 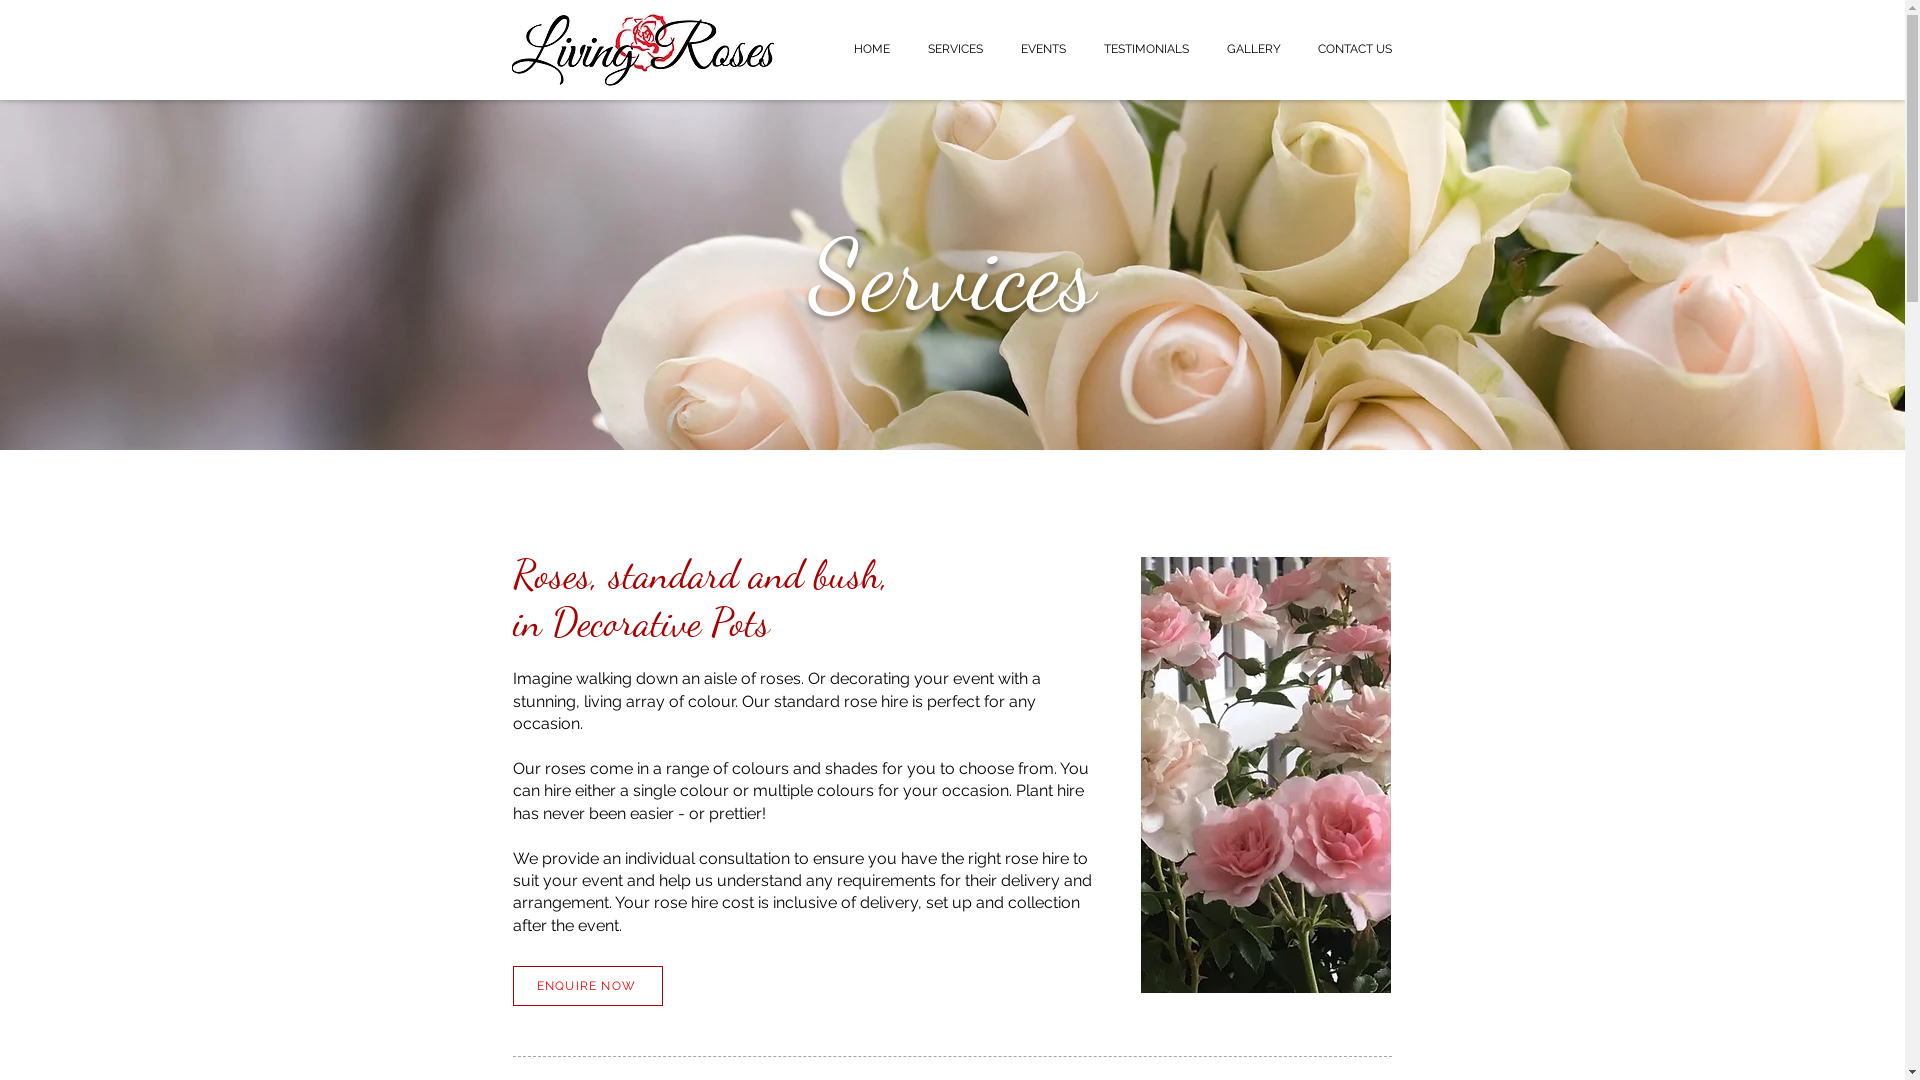 What do you see at coordinates (954, 50) in the screenshot?
I see `SERVICES` at bounding box center [954, 50].